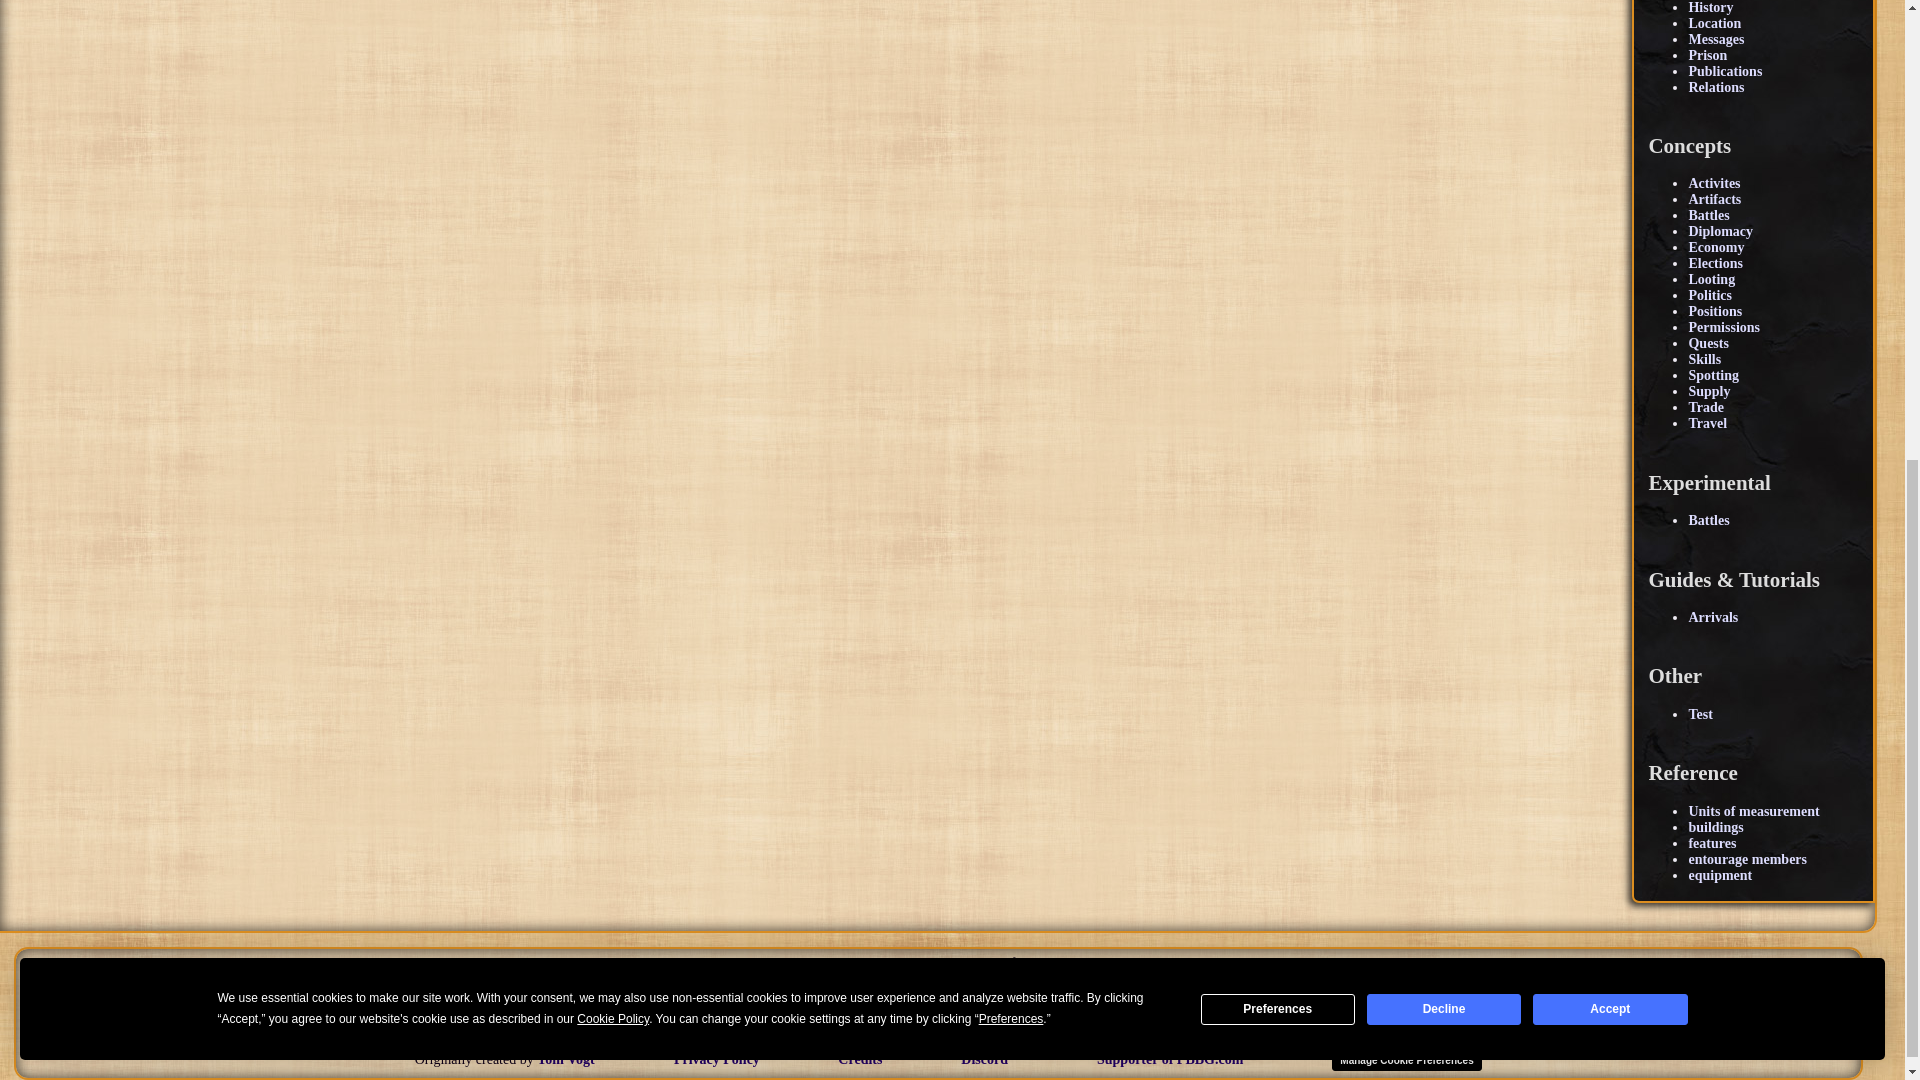  I want to click on Preferences, so click(1278, 204).